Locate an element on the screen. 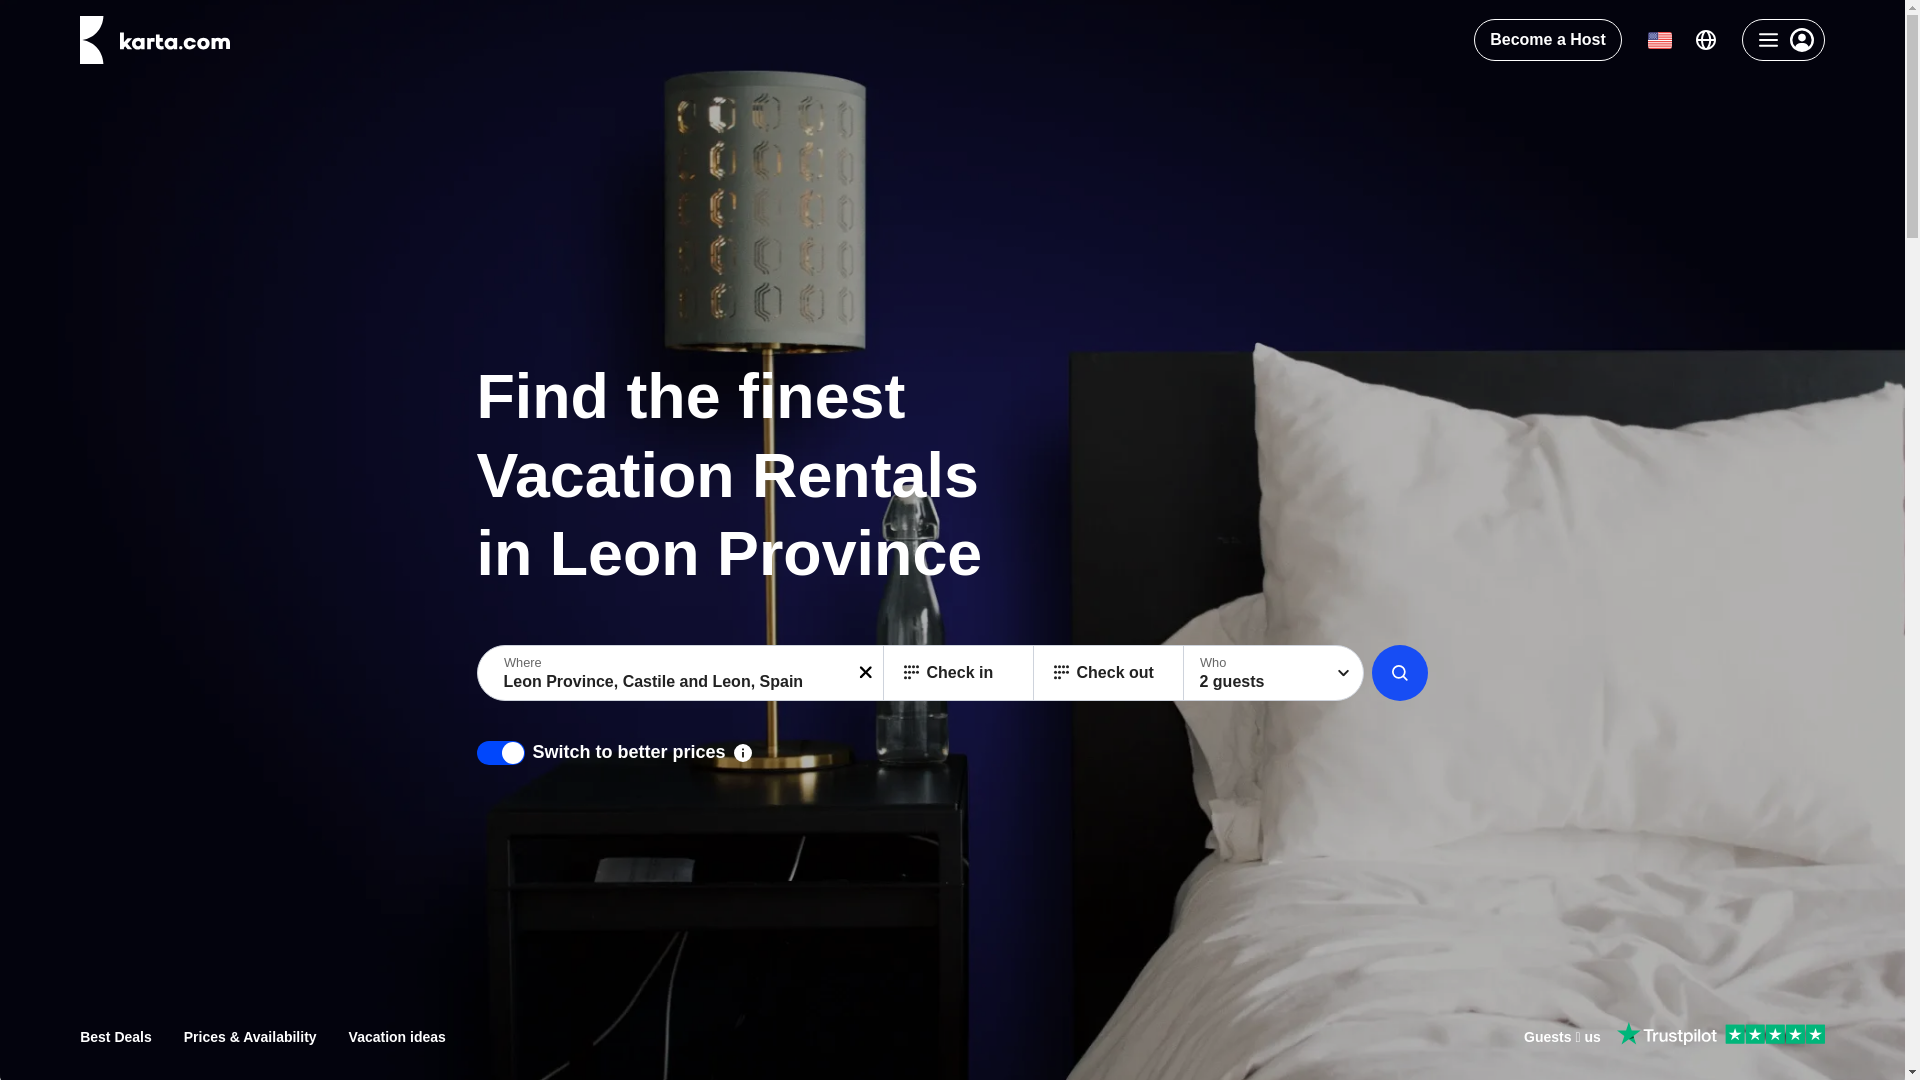 This screenshot has width=1920, height=1080. Leon Province, Castile and Leon, Spain is located at coordinates (682, 672).